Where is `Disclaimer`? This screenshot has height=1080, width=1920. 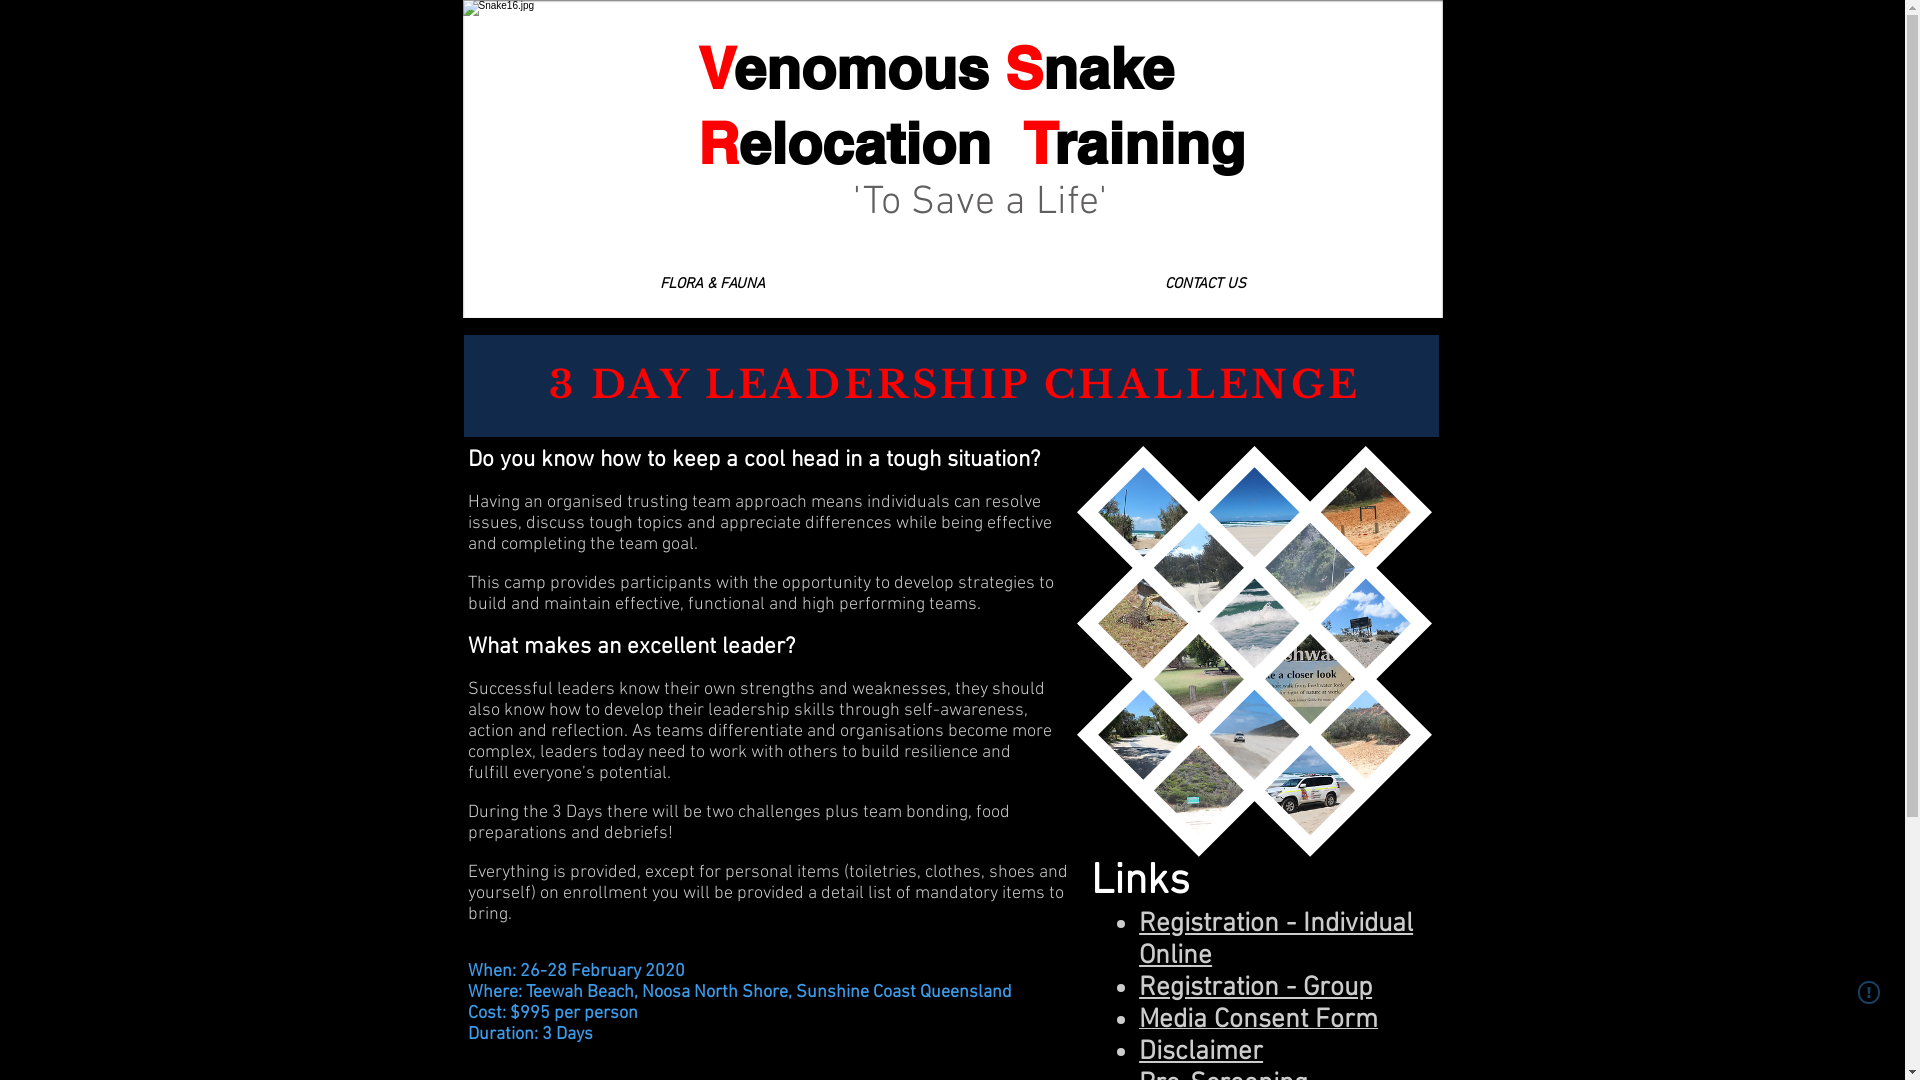 Disclaimer is located at coordinates (1201, 1052).